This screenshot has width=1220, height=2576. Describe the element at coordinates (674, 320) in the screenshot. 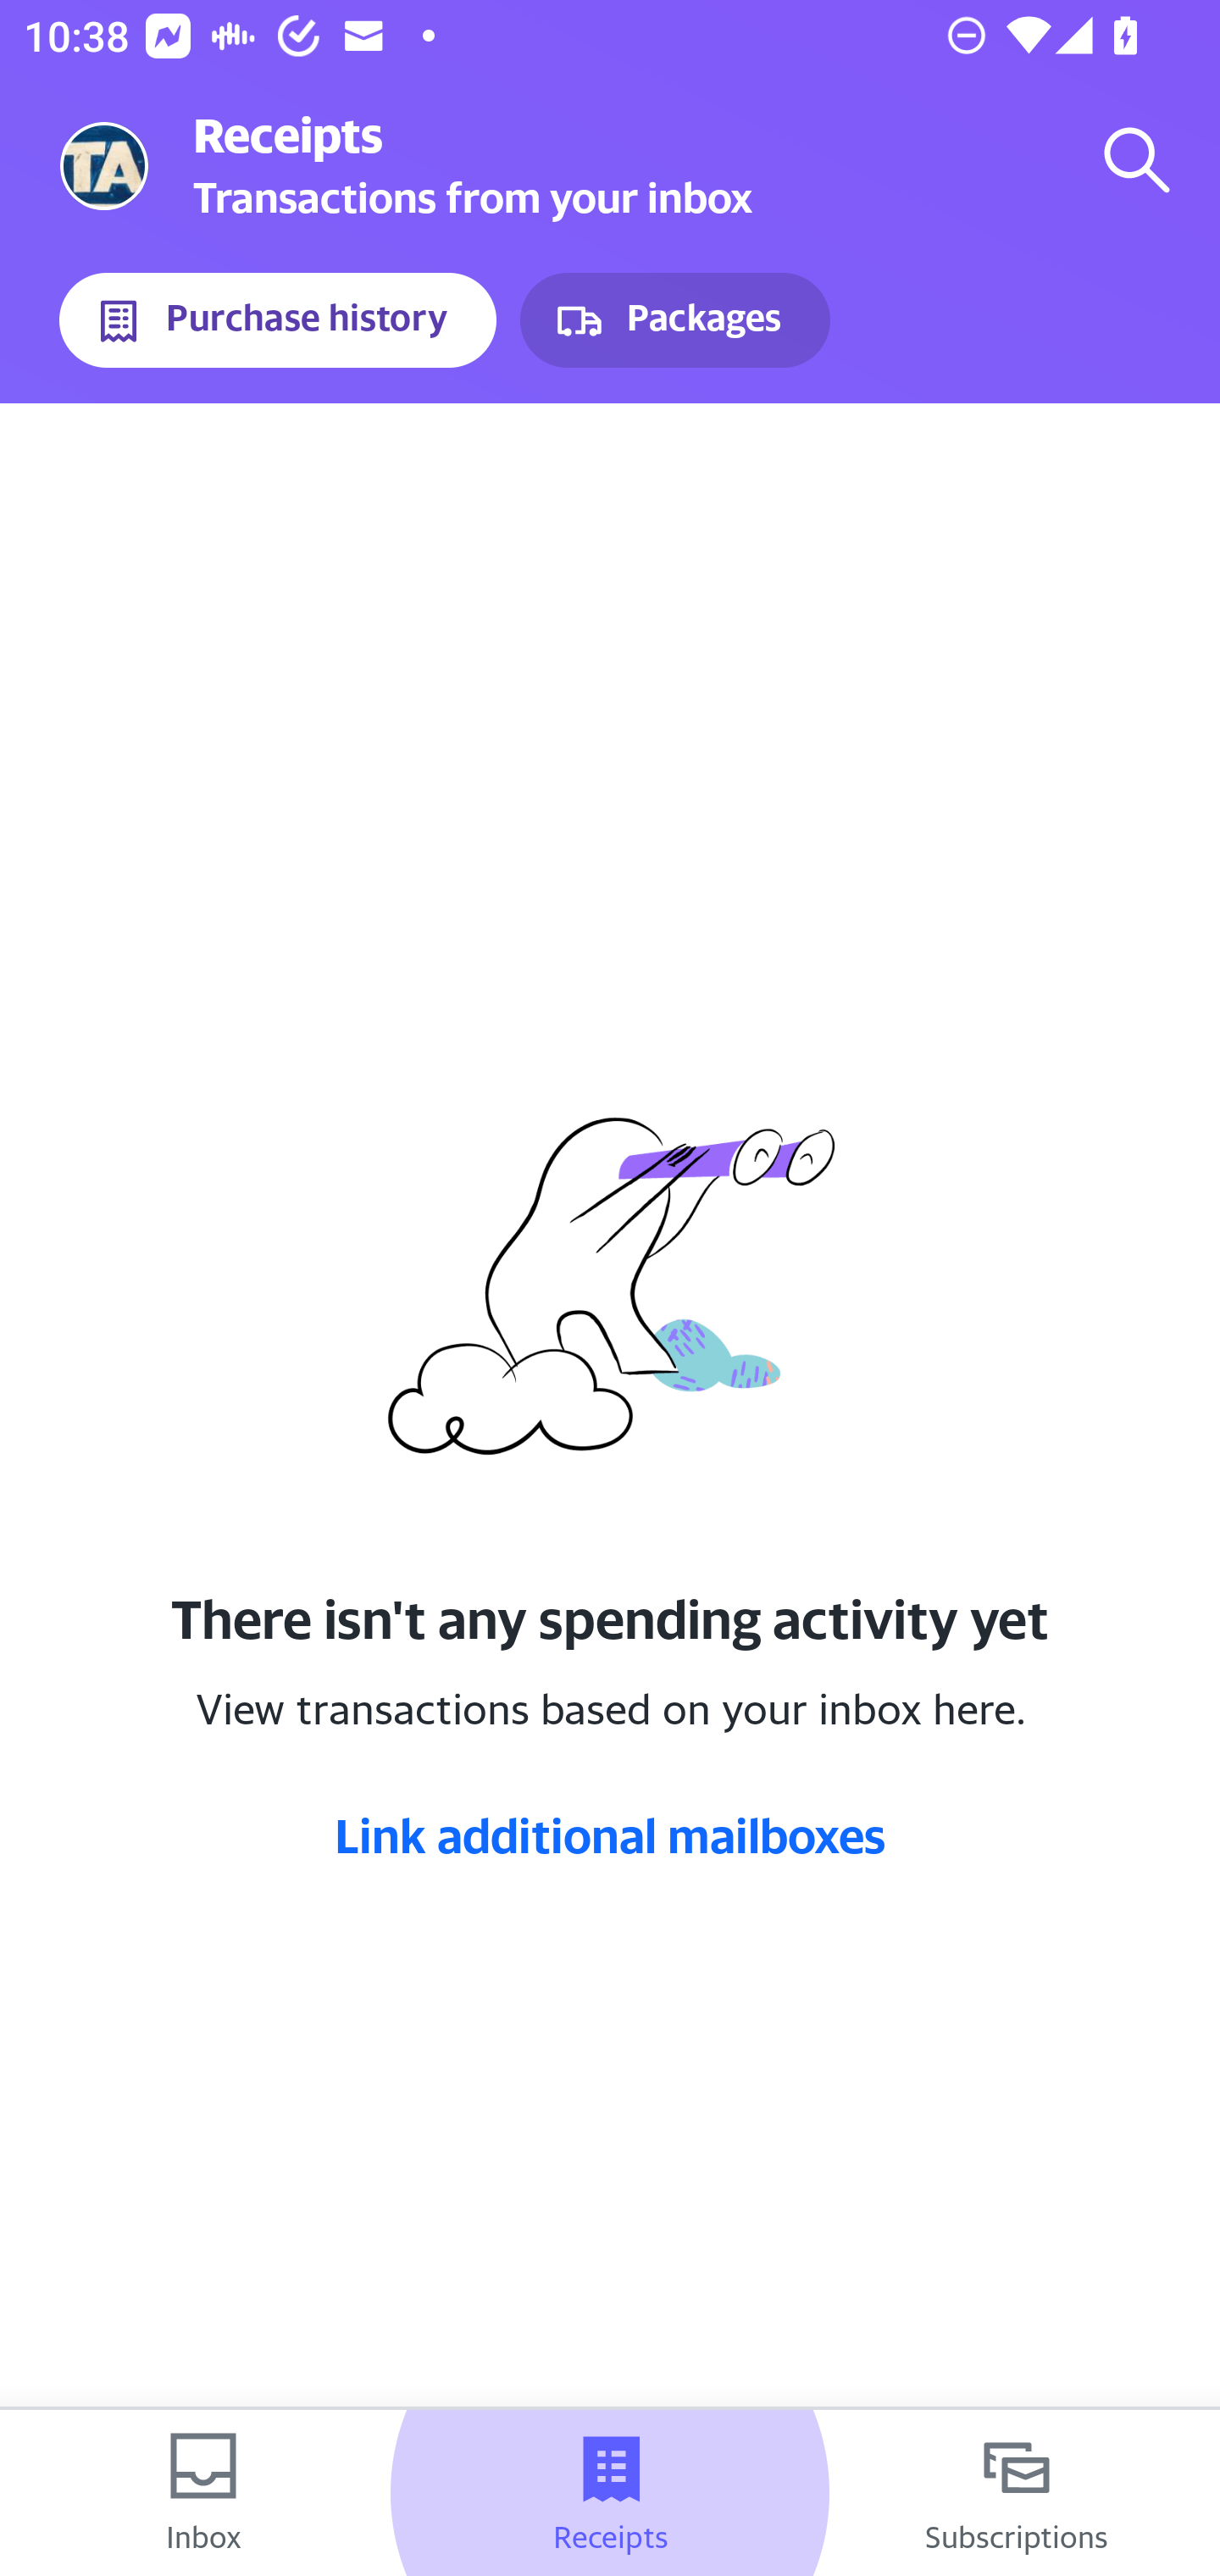

I see `Packages` at that location.